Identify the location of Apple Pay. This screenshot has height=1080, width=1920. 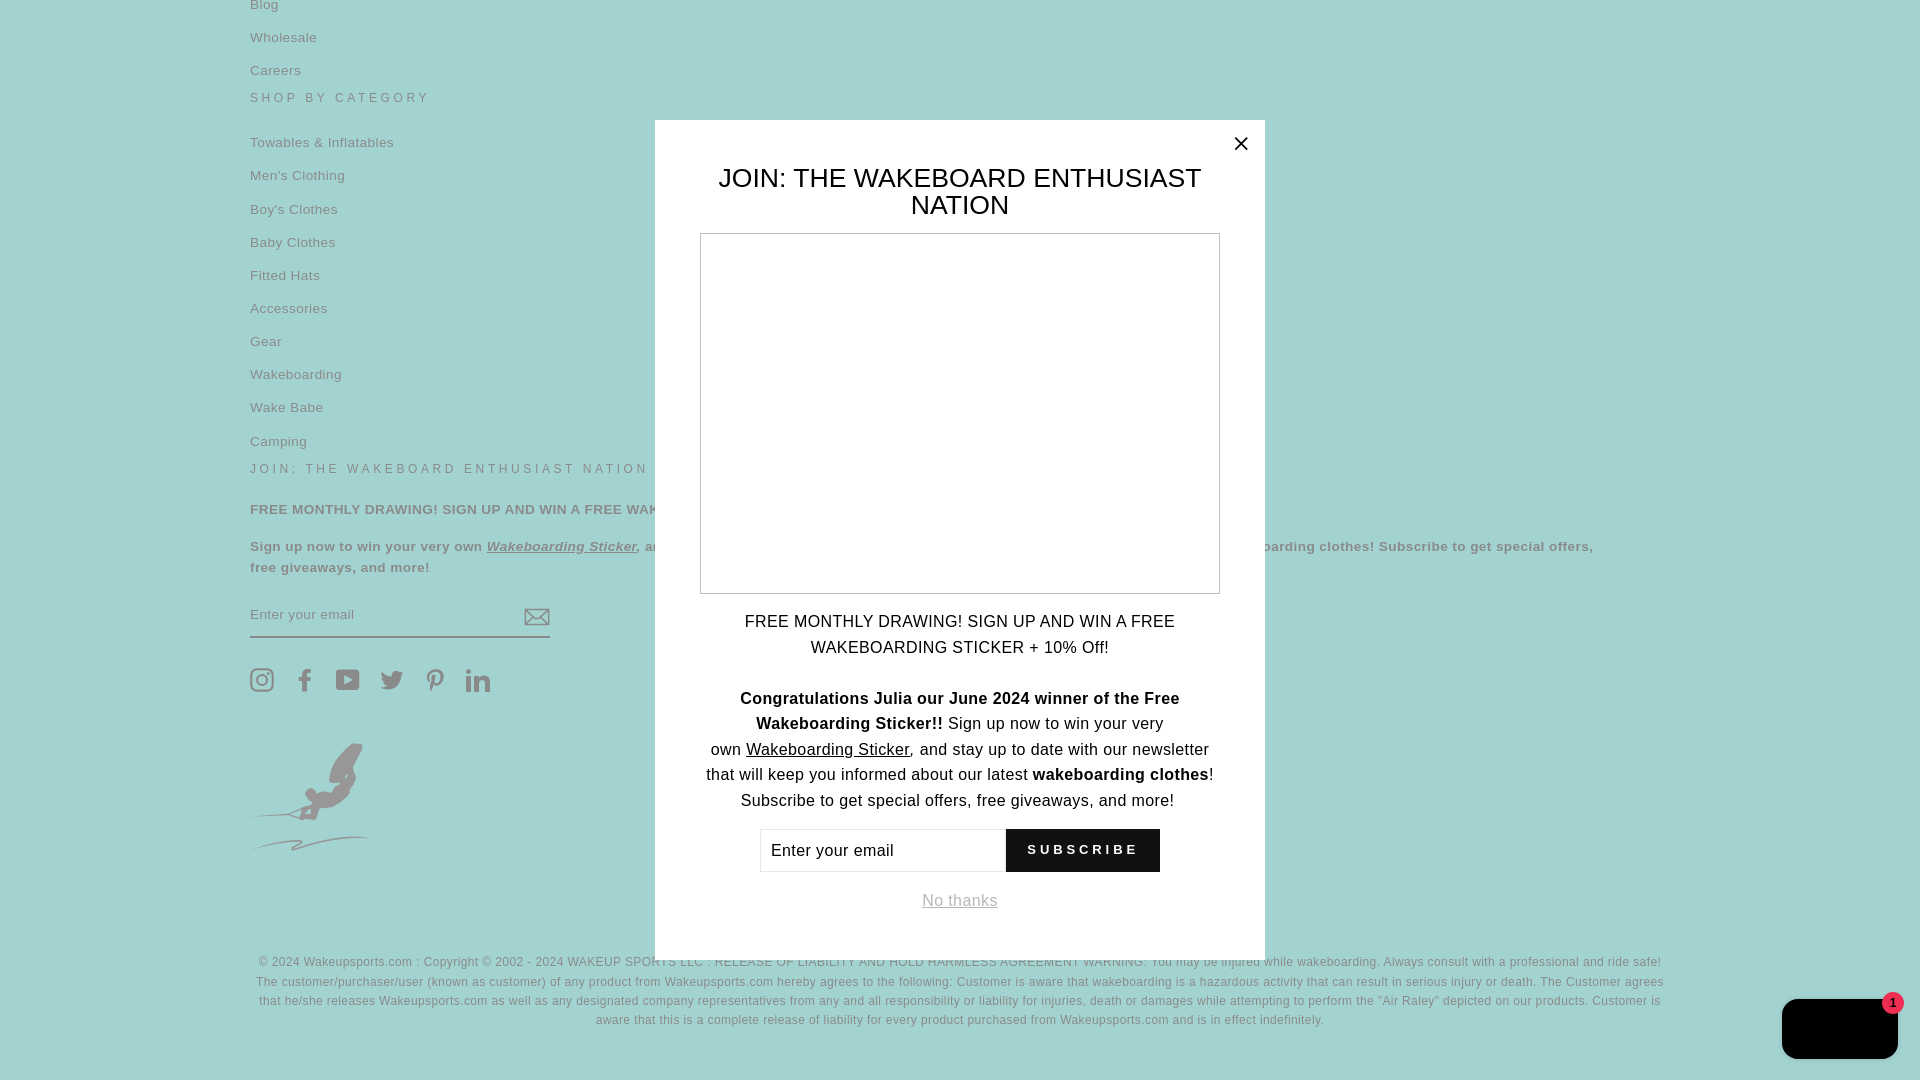
(781, 918).